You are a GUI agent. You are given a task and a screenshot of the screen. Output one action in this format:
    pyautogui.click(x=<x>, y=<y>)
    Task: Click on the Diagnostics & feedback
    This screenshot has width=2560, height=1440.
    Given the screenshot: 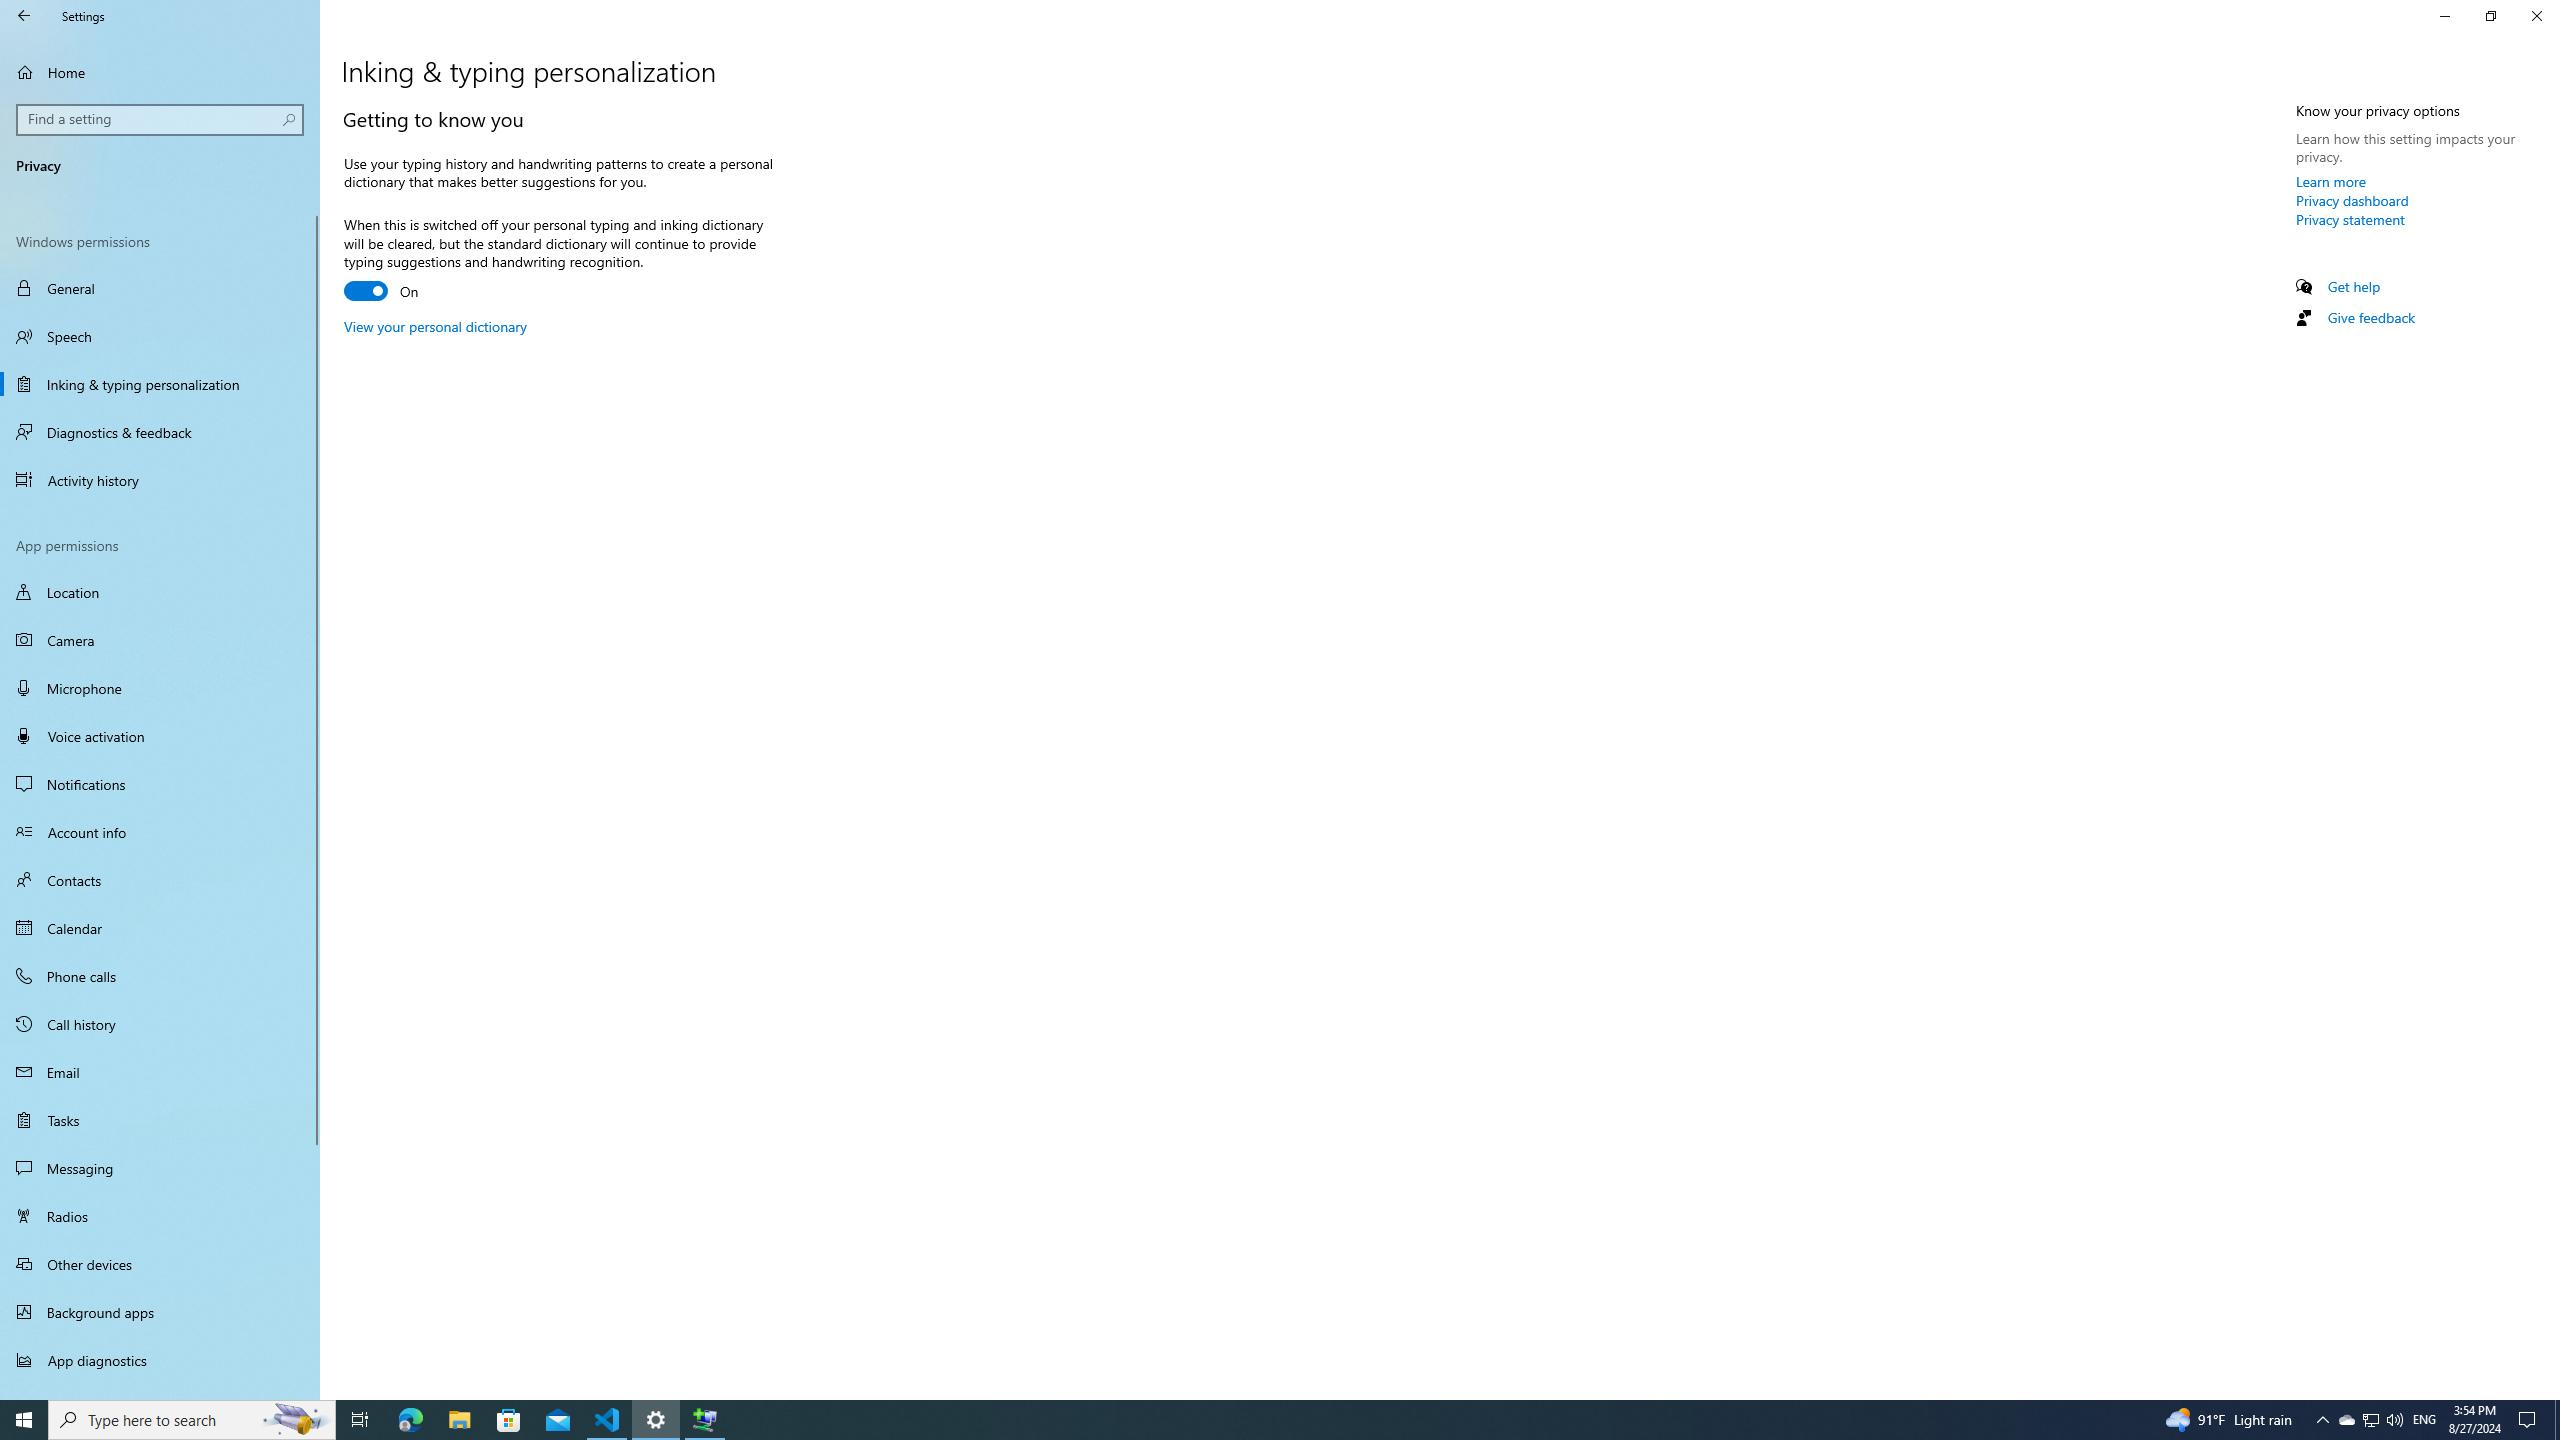 What is the action you would take?
    pyautogui.click(x=160, y=432)
    